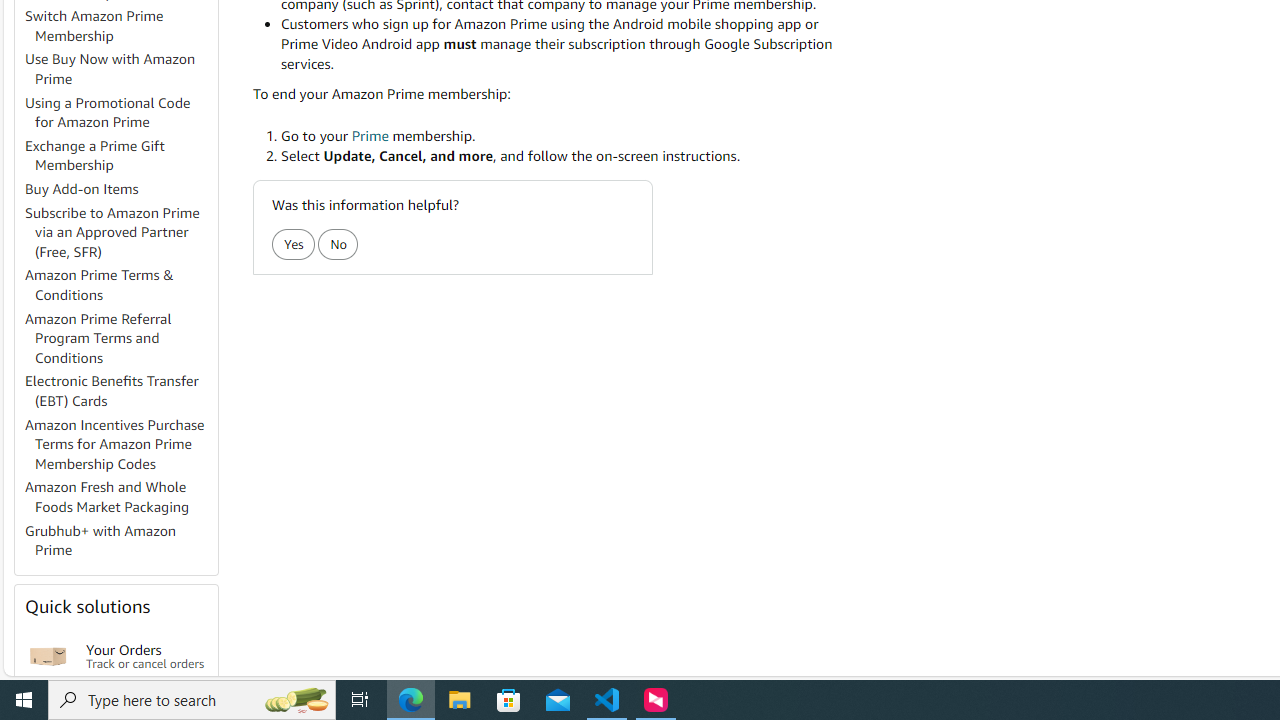 The height and width of the screenshot is (720, 1280). Describe the element at coordinates (120, 70) in the screenshot. I see `Use Buy Now with Amazon Prime` at that location.